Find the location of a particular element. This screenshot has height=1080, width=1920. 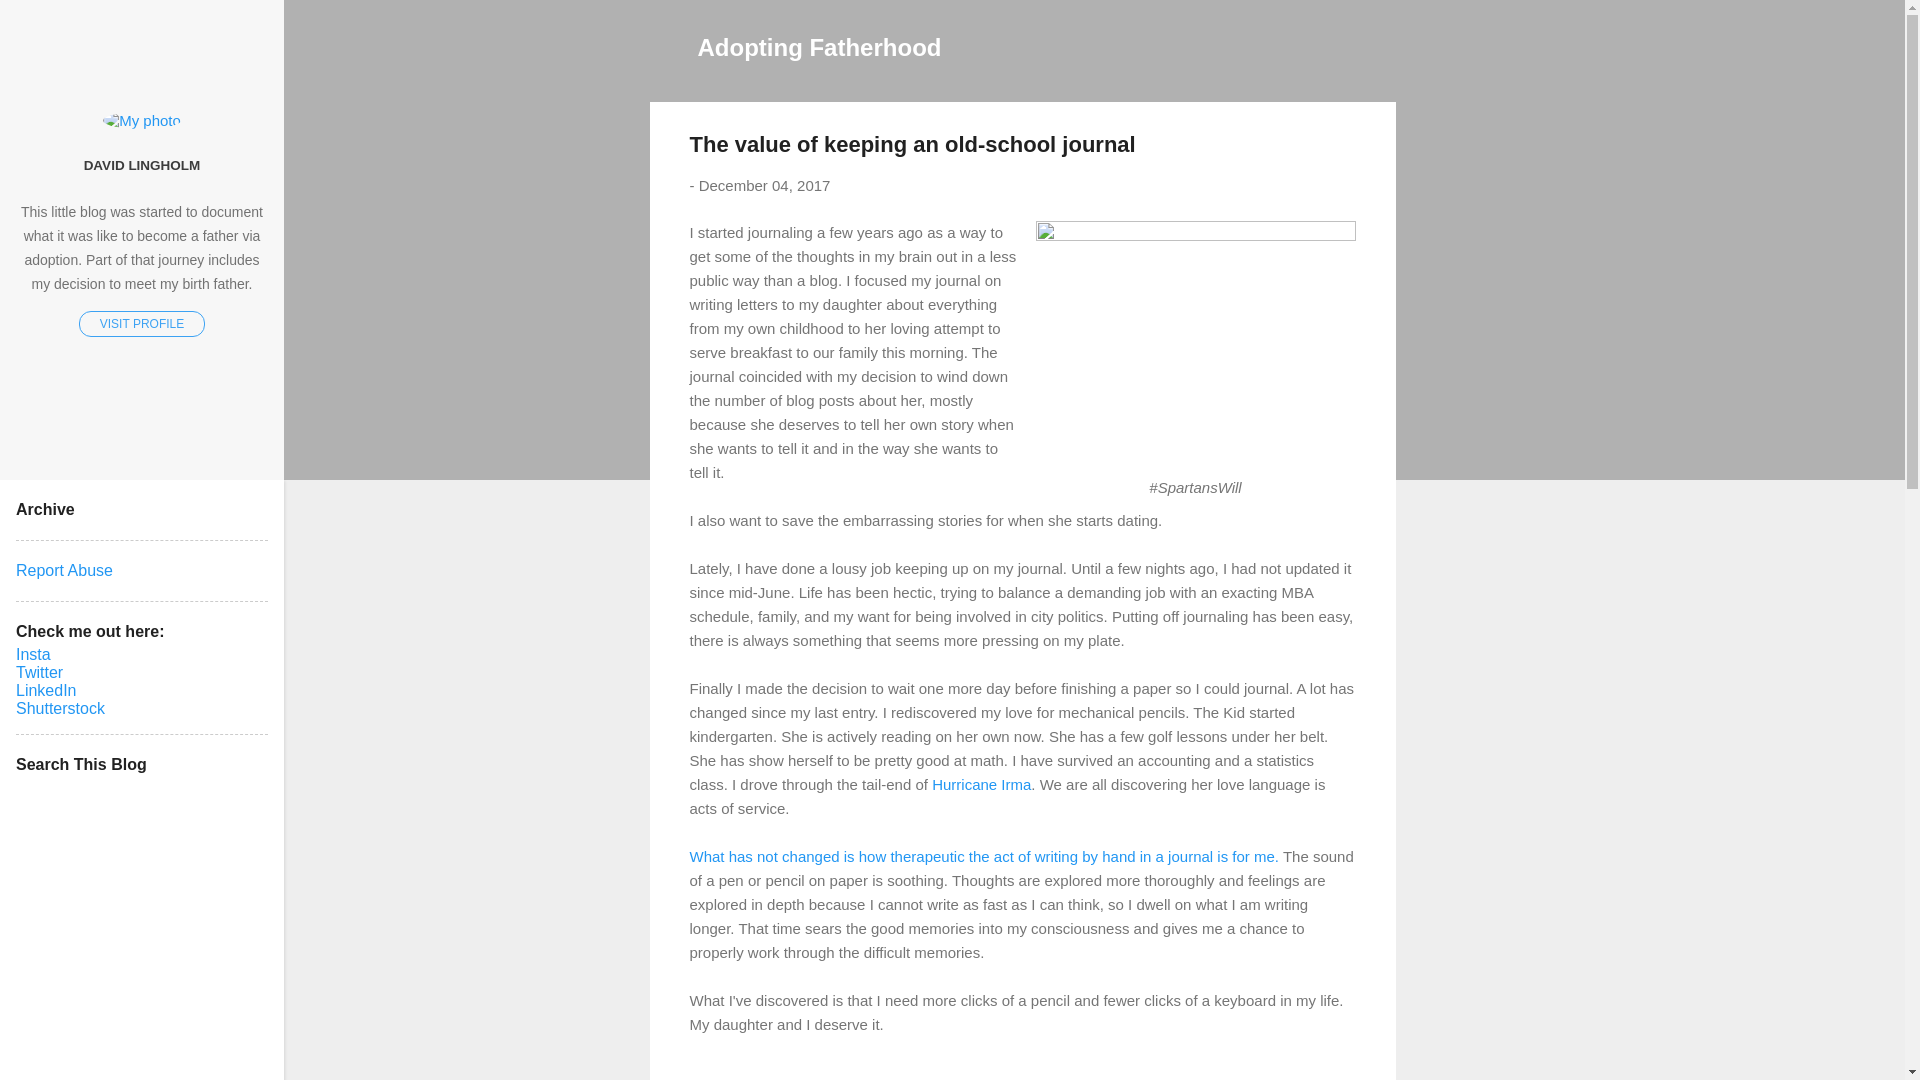

December 04, 2017 is located at coordinates (764, 186).